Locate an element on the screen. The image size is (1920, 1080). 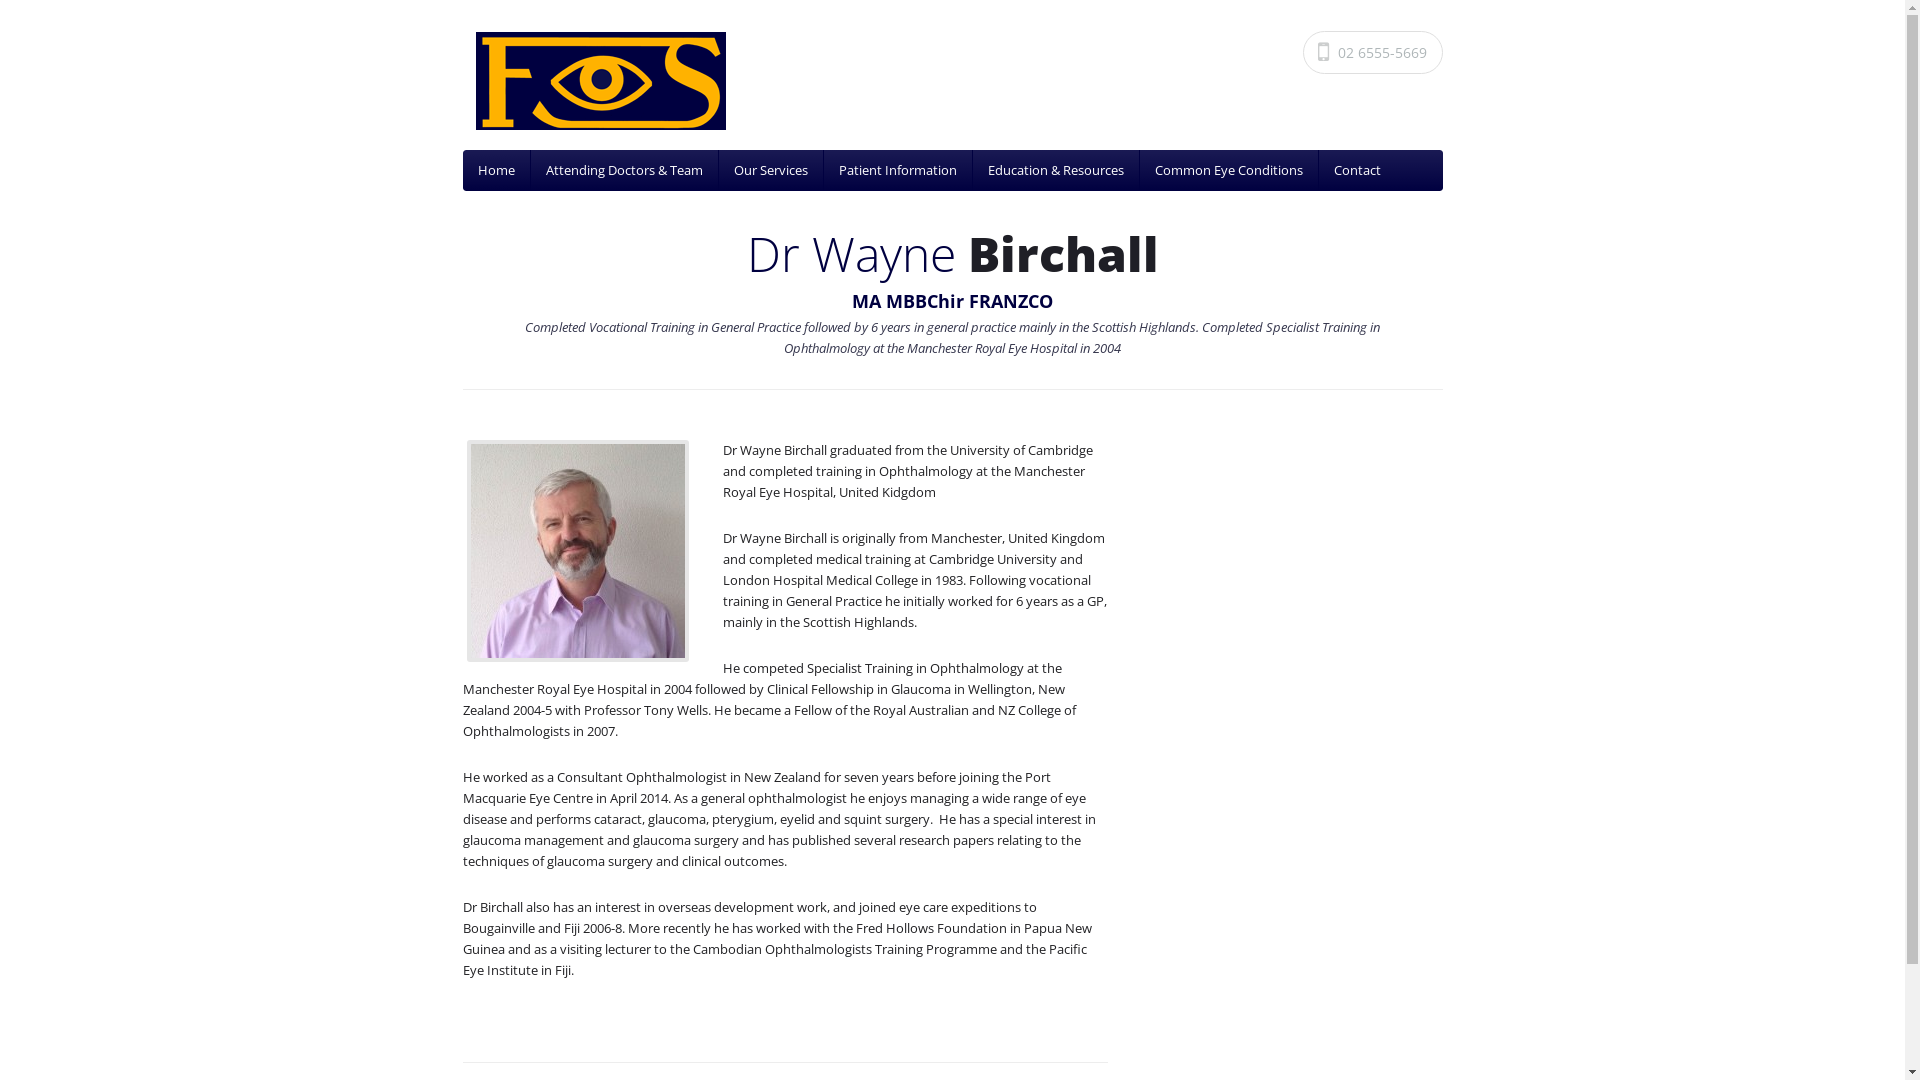
Dr Wayne Birchall is located at coordinates (577, 657).